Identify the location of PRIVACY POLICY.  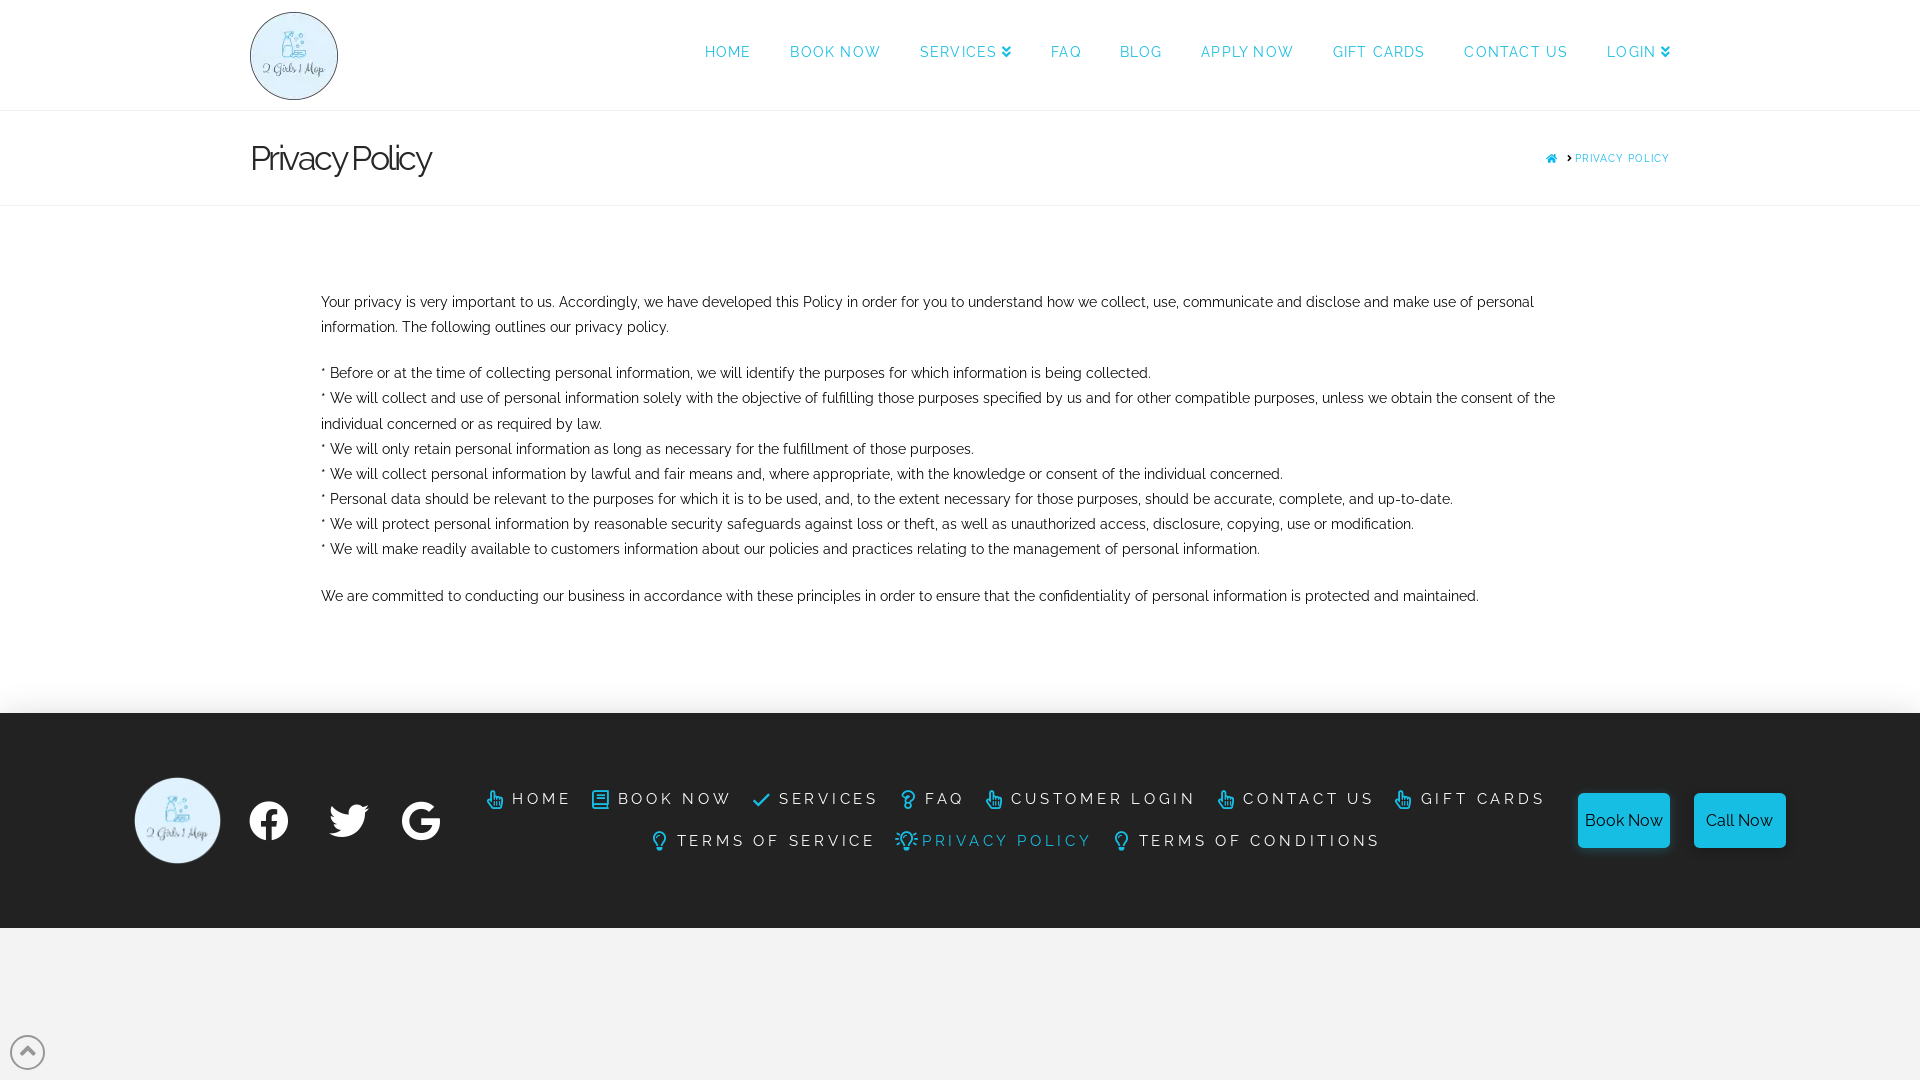
(992, 842).